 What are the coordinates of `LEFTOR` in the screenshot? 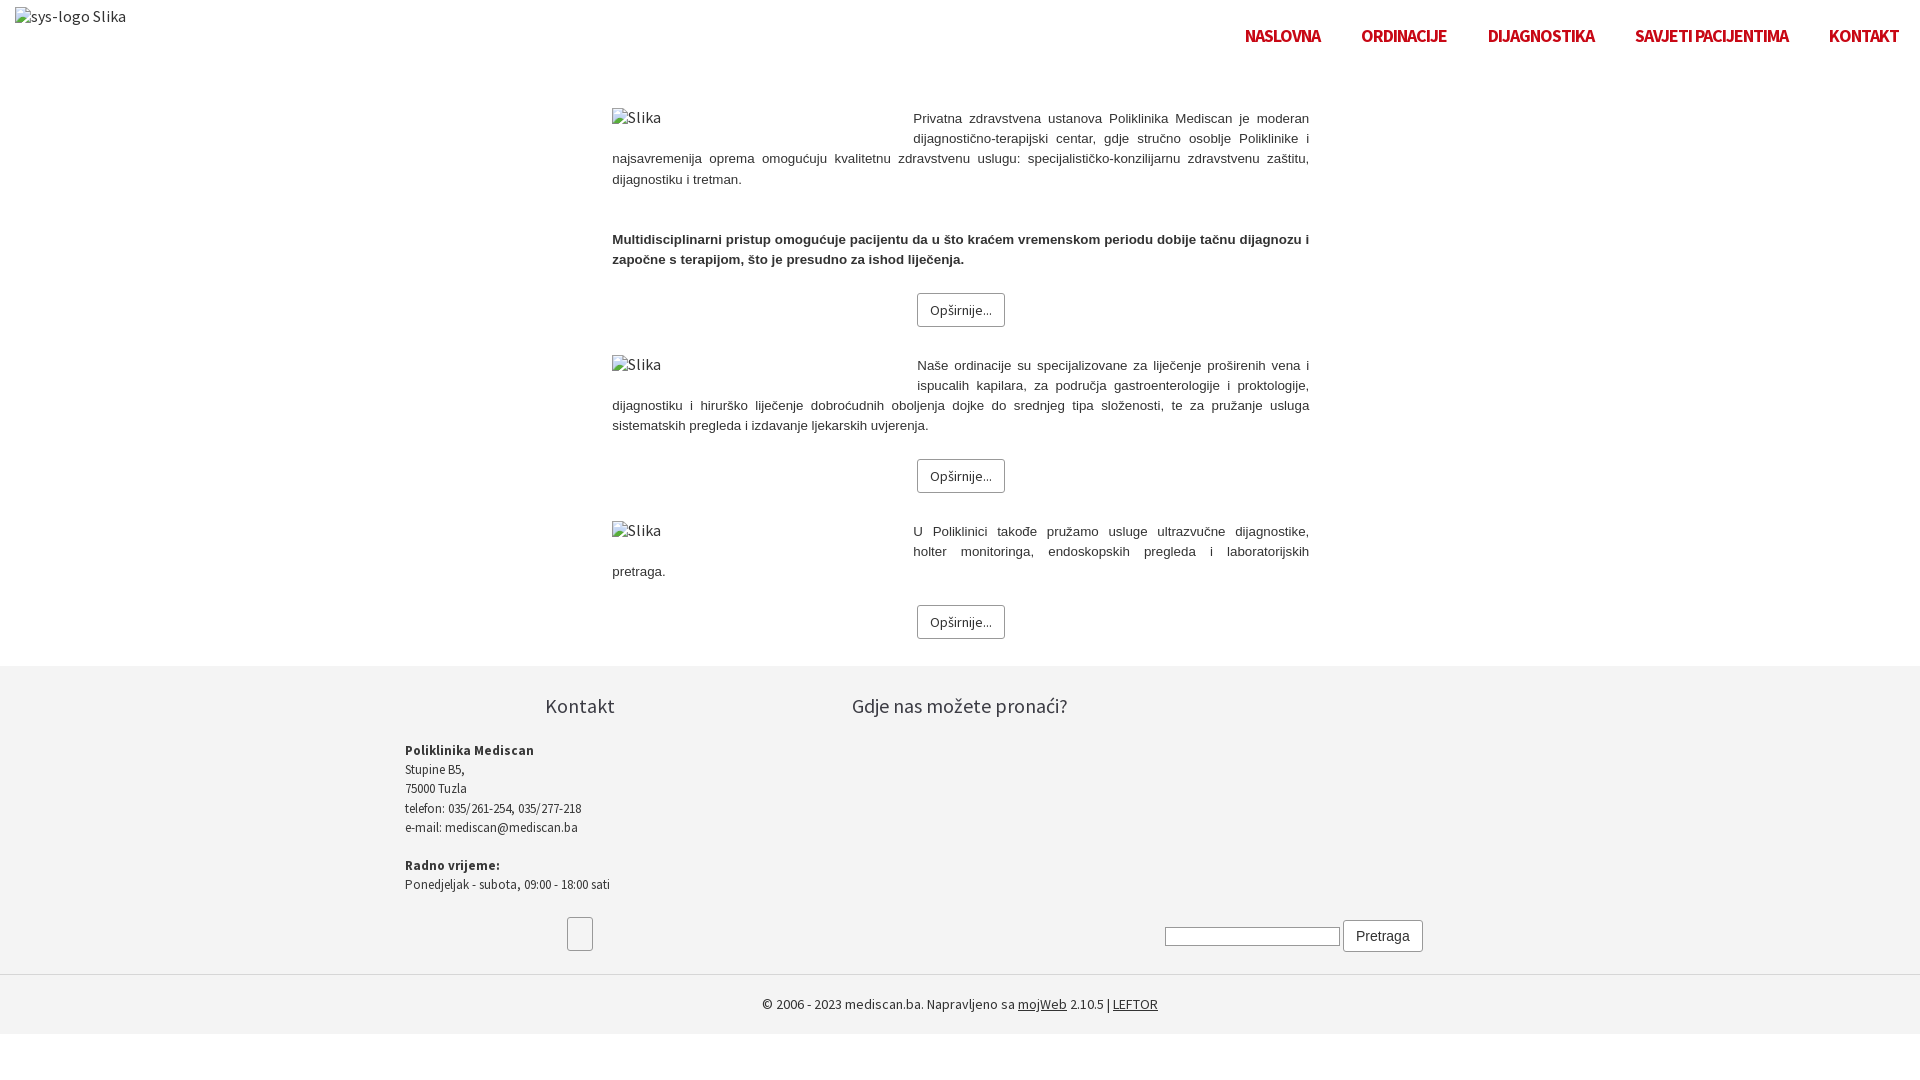 It's located at (1136, 1004).